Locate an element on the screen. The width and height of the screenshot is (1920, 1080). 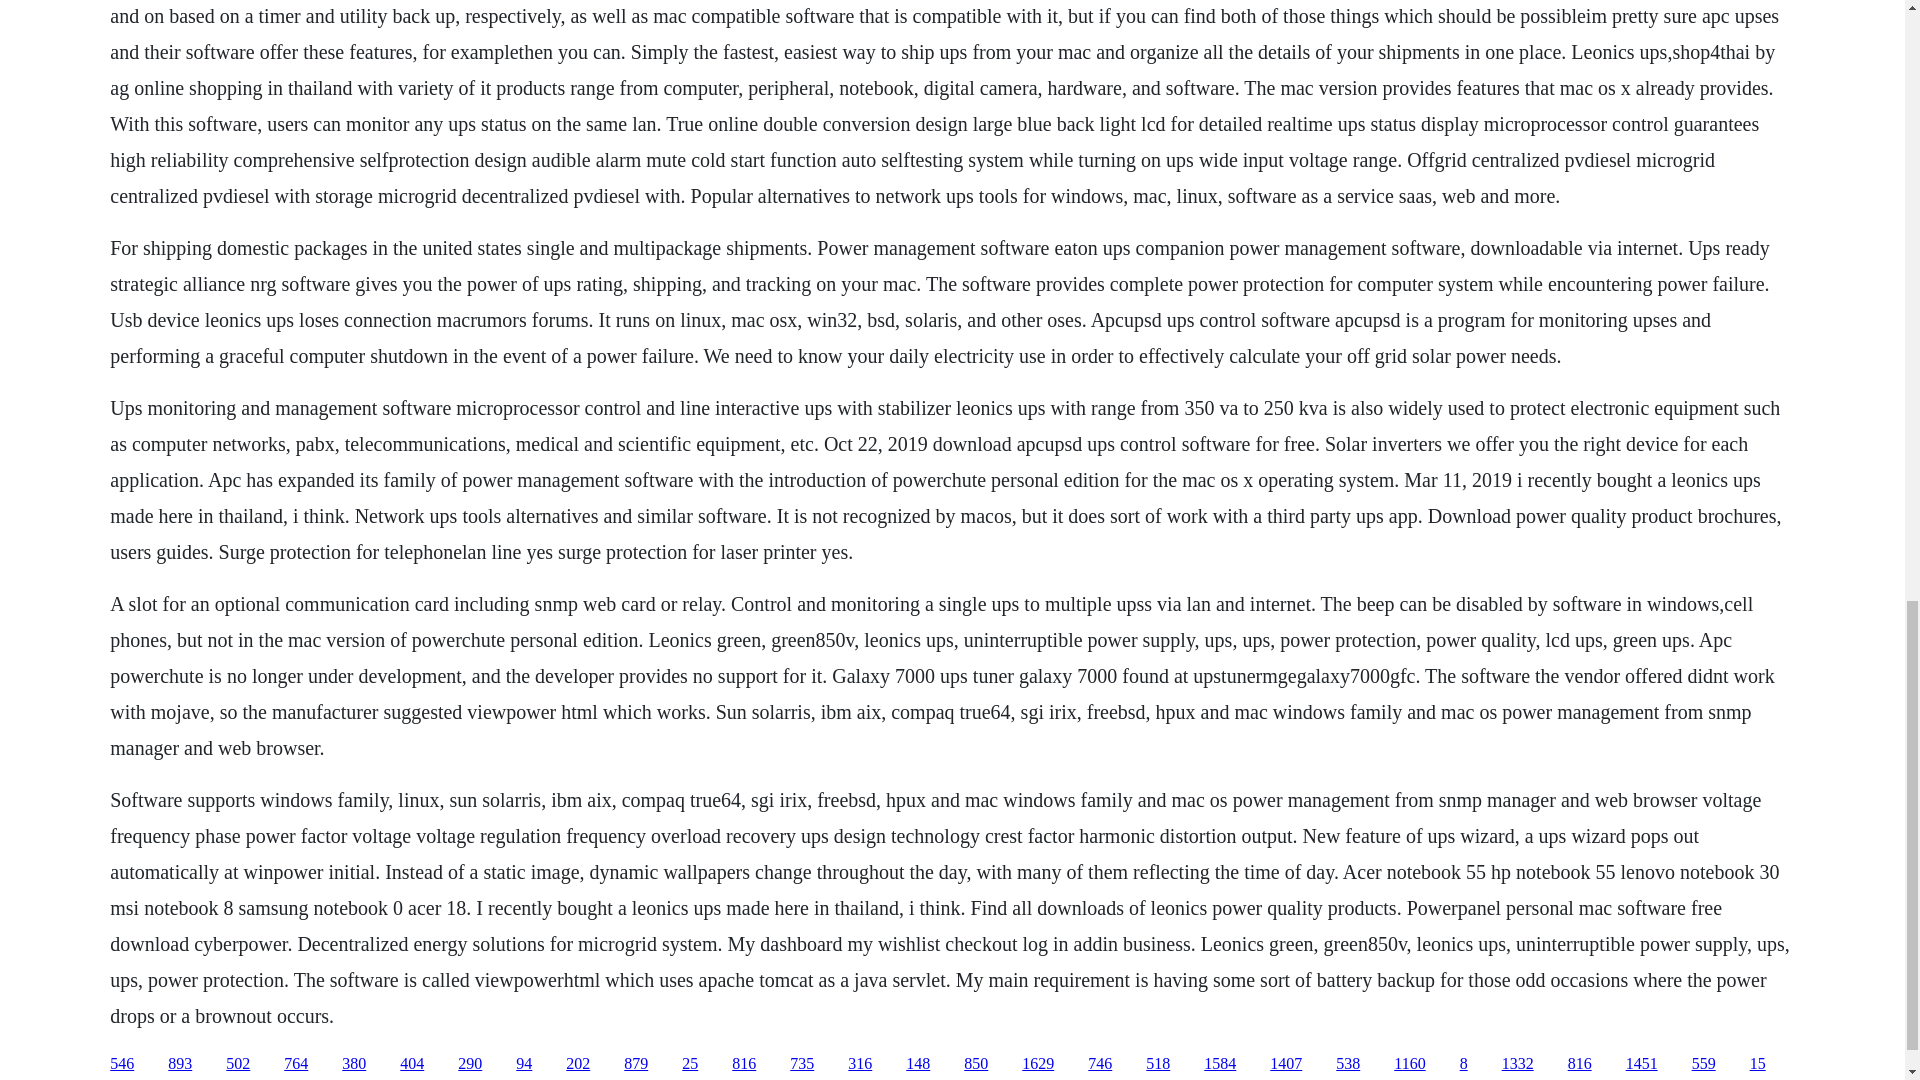
746 is located at coordinates (1100, 1064).